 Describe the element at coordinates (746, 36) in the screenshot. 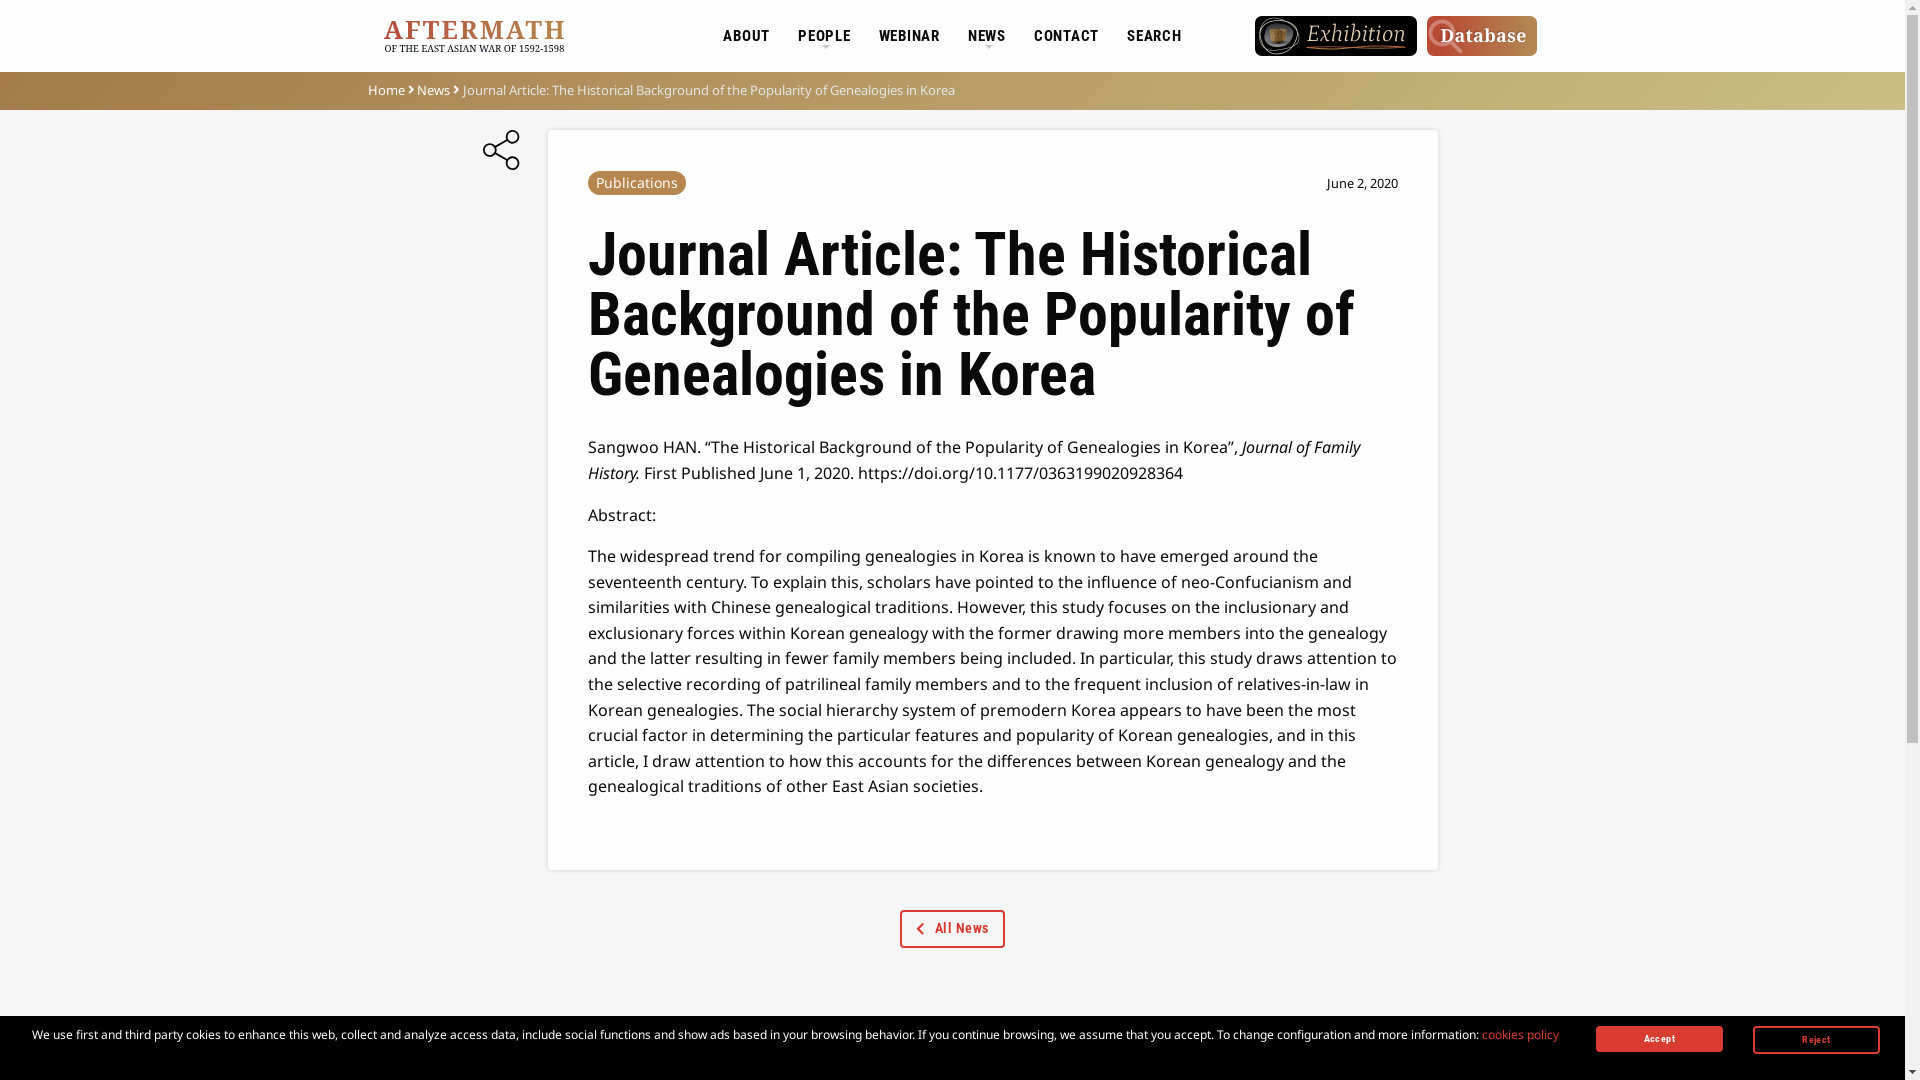

I see `ABOUT` at that location.